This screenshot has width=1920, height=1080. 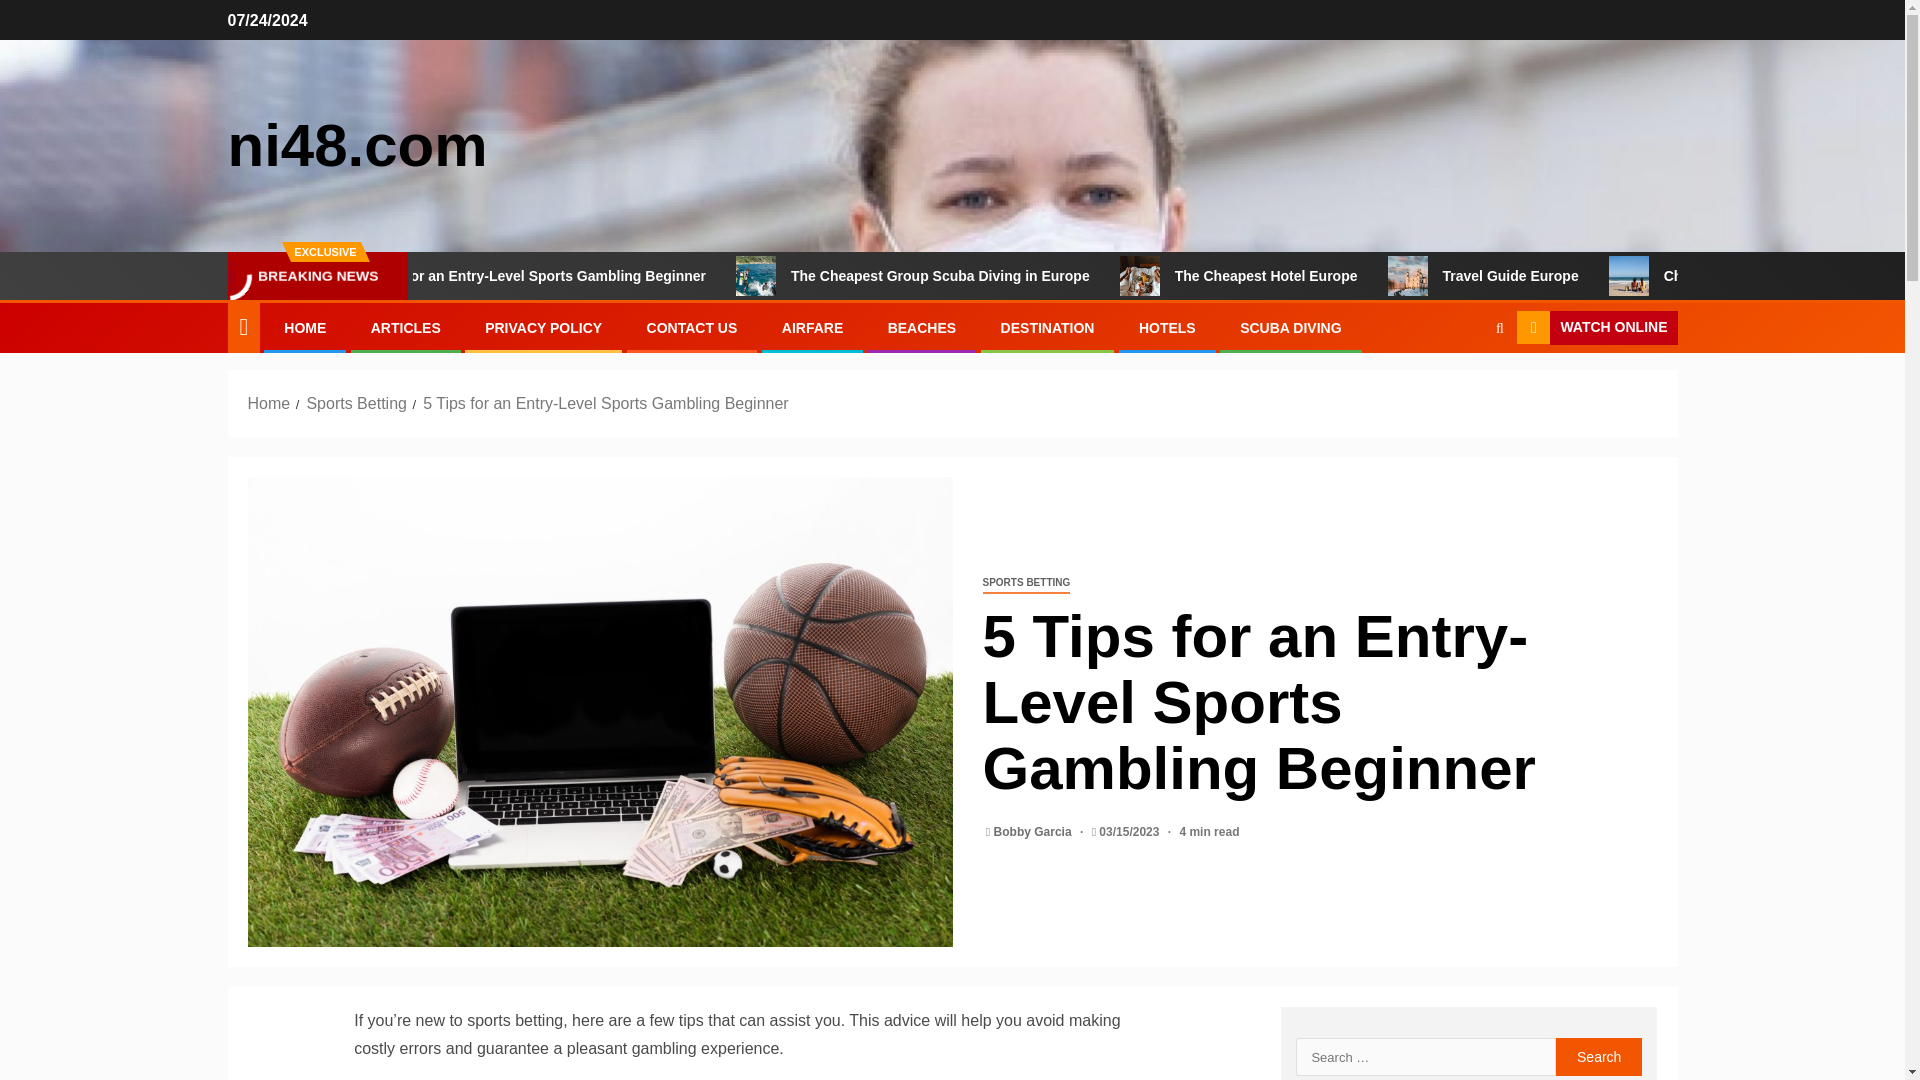 What do you see at coordinates (1034, 832) in the screenshot?
I see `Bobby Garcia` at bounding box center [1034, 832].